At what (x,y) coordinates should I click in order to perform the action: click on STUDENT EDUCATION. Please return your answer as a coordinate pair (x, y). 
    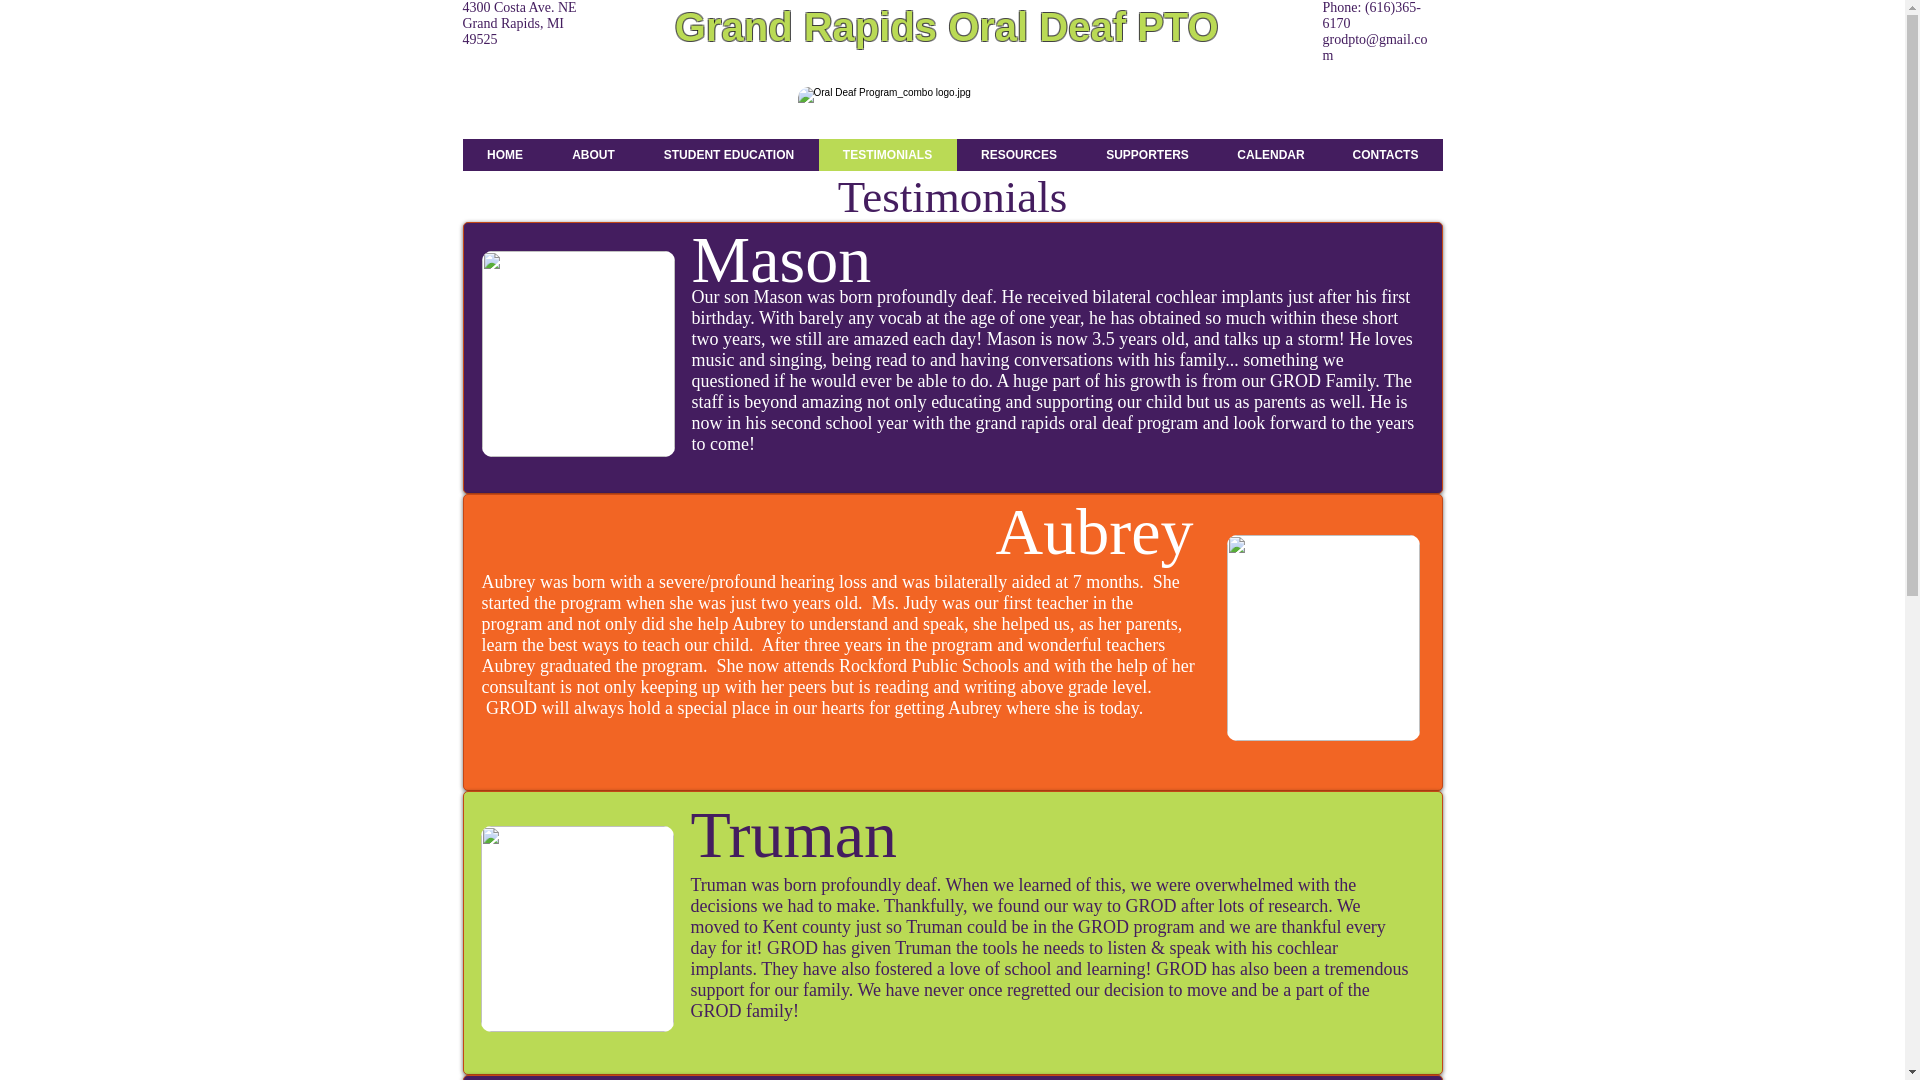
    Looking at the image, I should click on (729, 154).